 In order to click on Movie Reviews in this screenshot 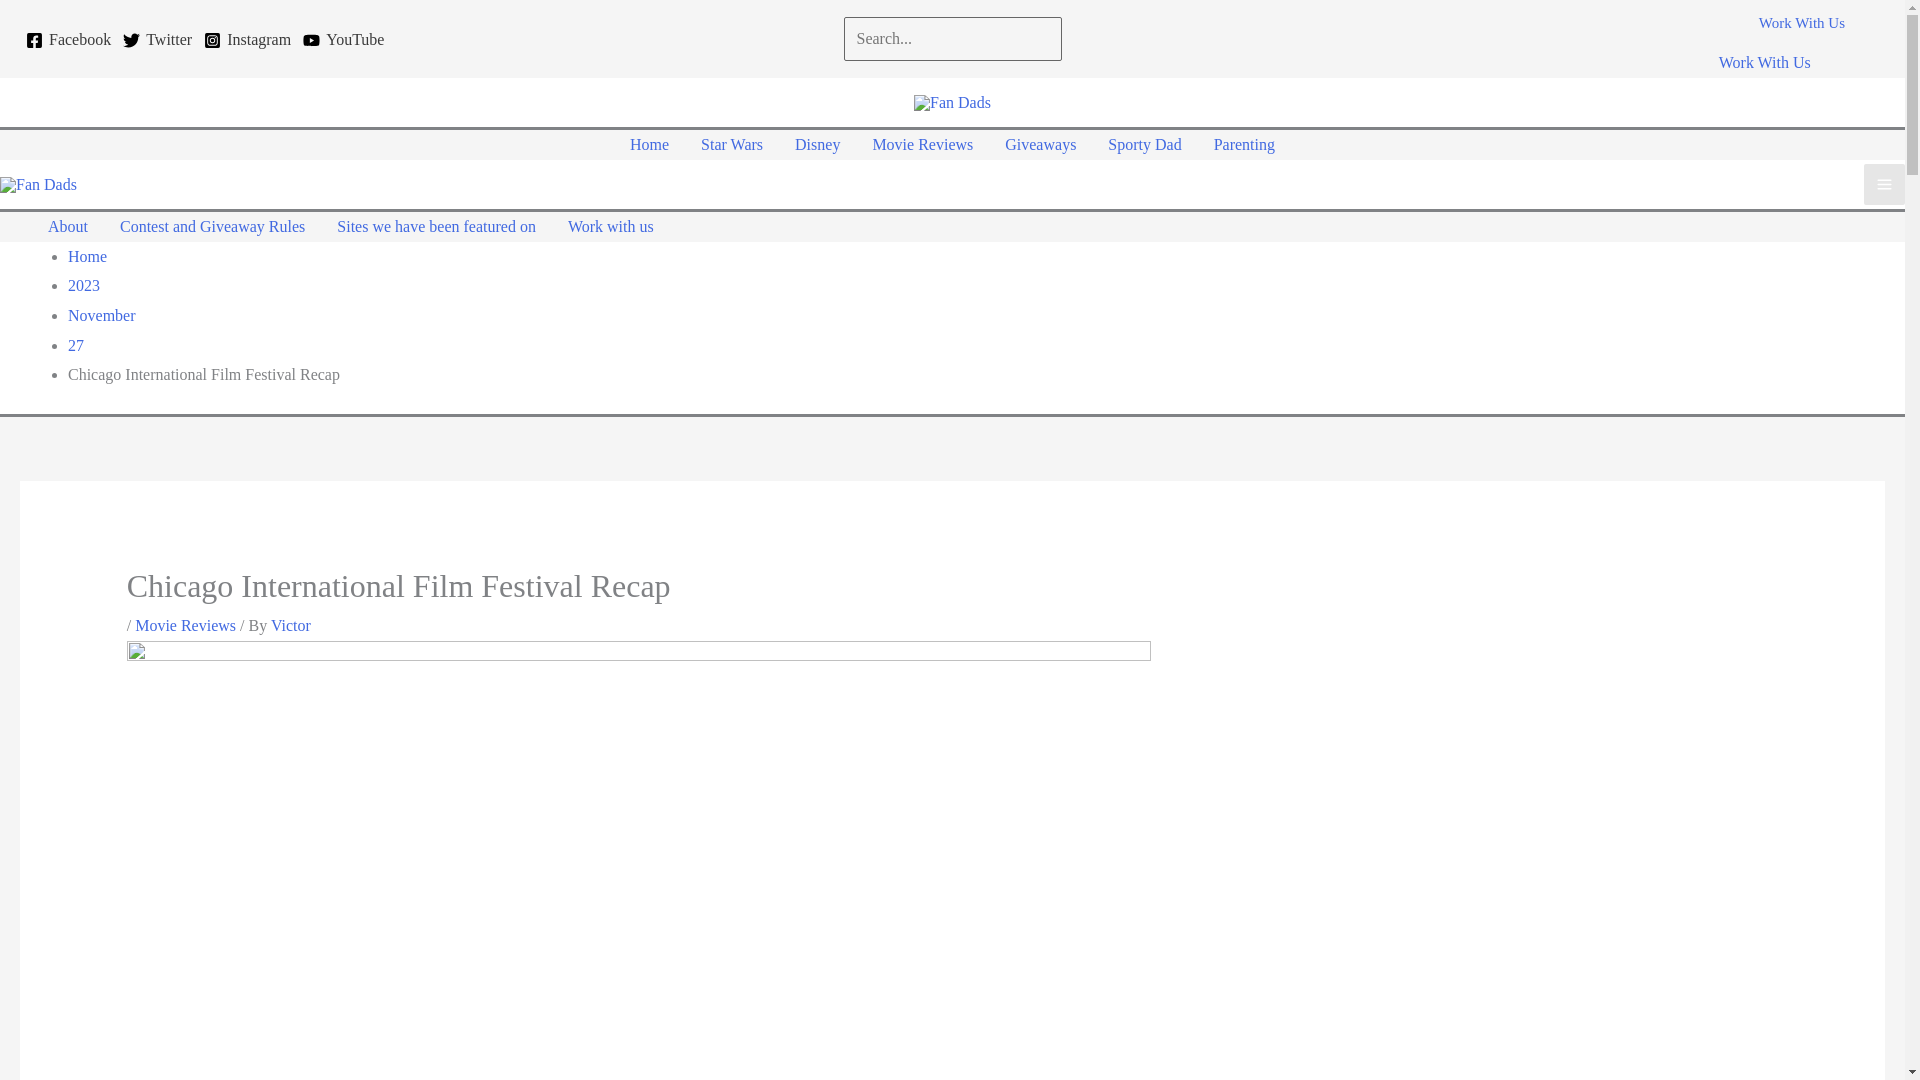, I will do `click(185, 624)`.